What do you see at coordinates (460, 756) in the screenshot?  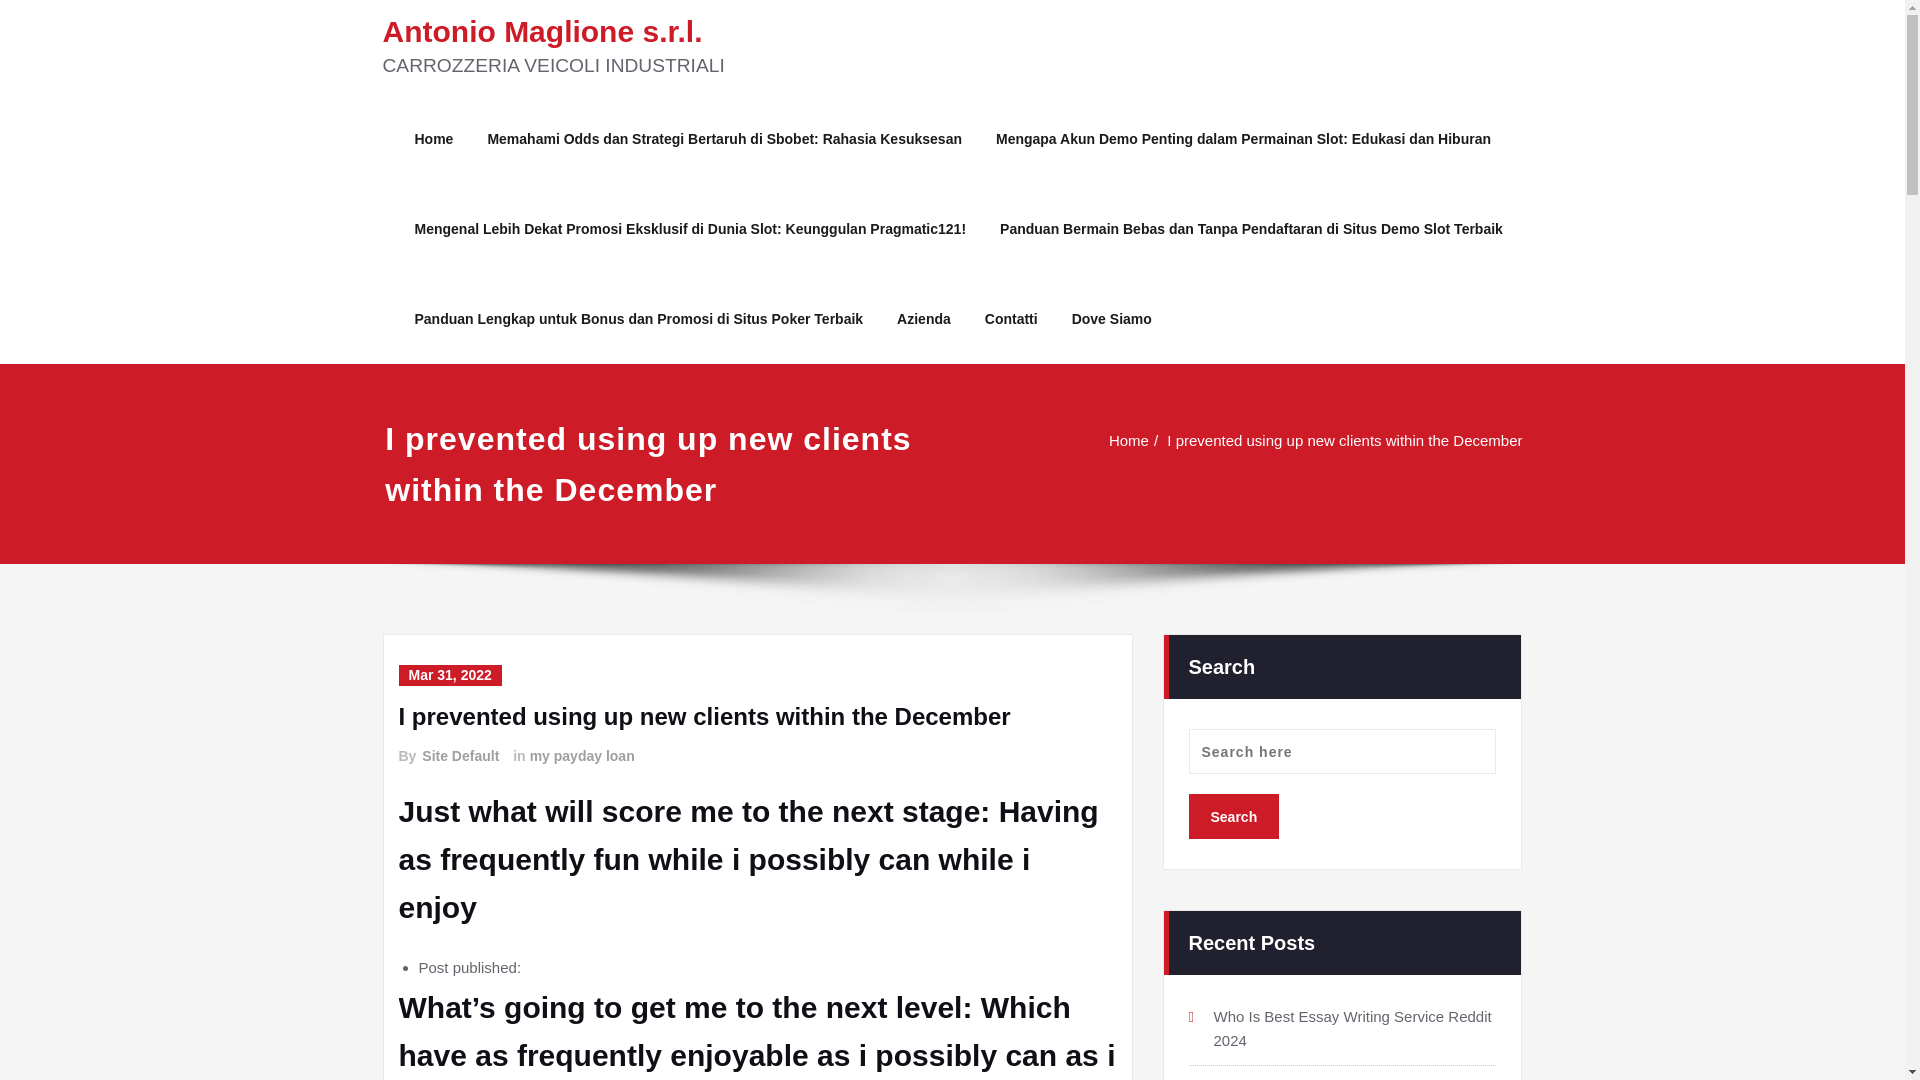 I see `Site Default` at bounding box center [460, 756].